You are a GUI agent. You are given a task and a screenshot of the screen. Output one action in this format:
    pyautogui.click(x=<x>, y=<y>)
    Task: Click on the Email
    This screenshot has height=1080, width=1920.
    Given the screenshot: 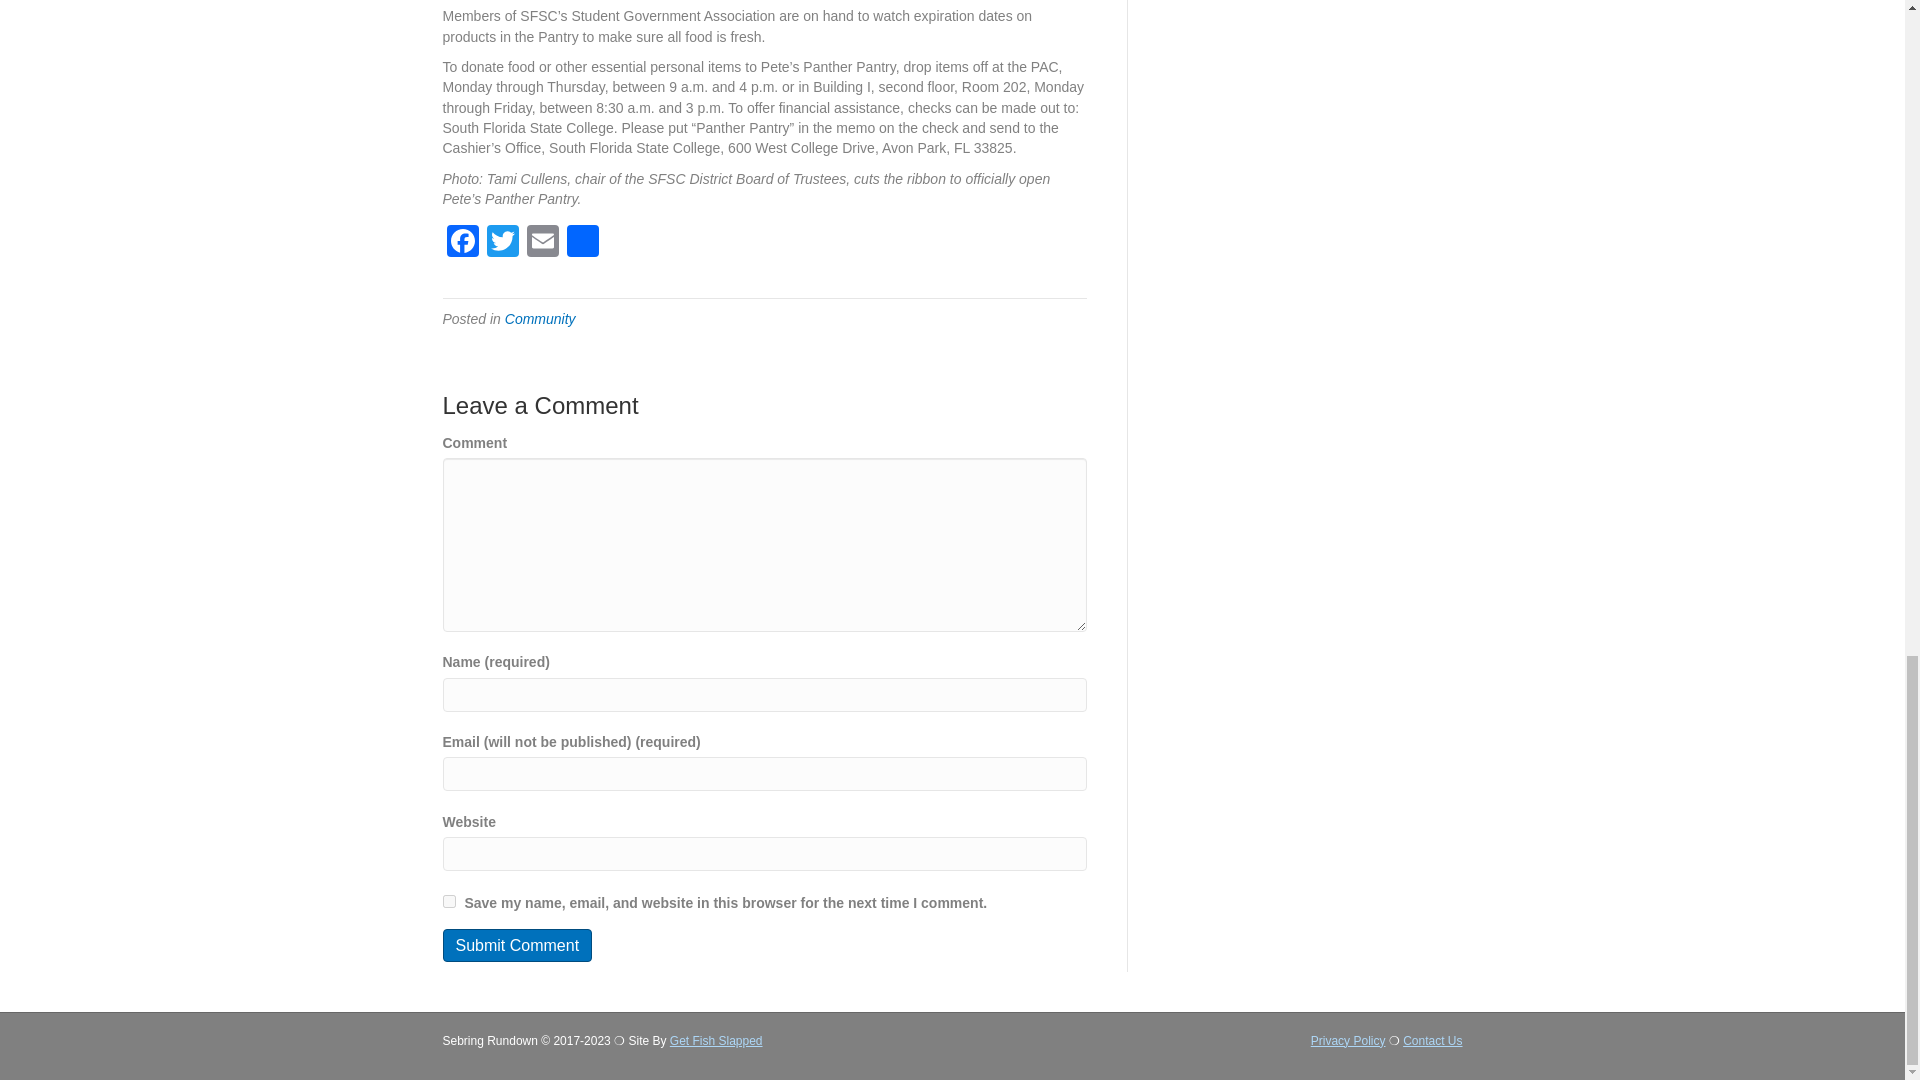 What is the action you would take?
    pyautogui.click(x=542, y=243)
    